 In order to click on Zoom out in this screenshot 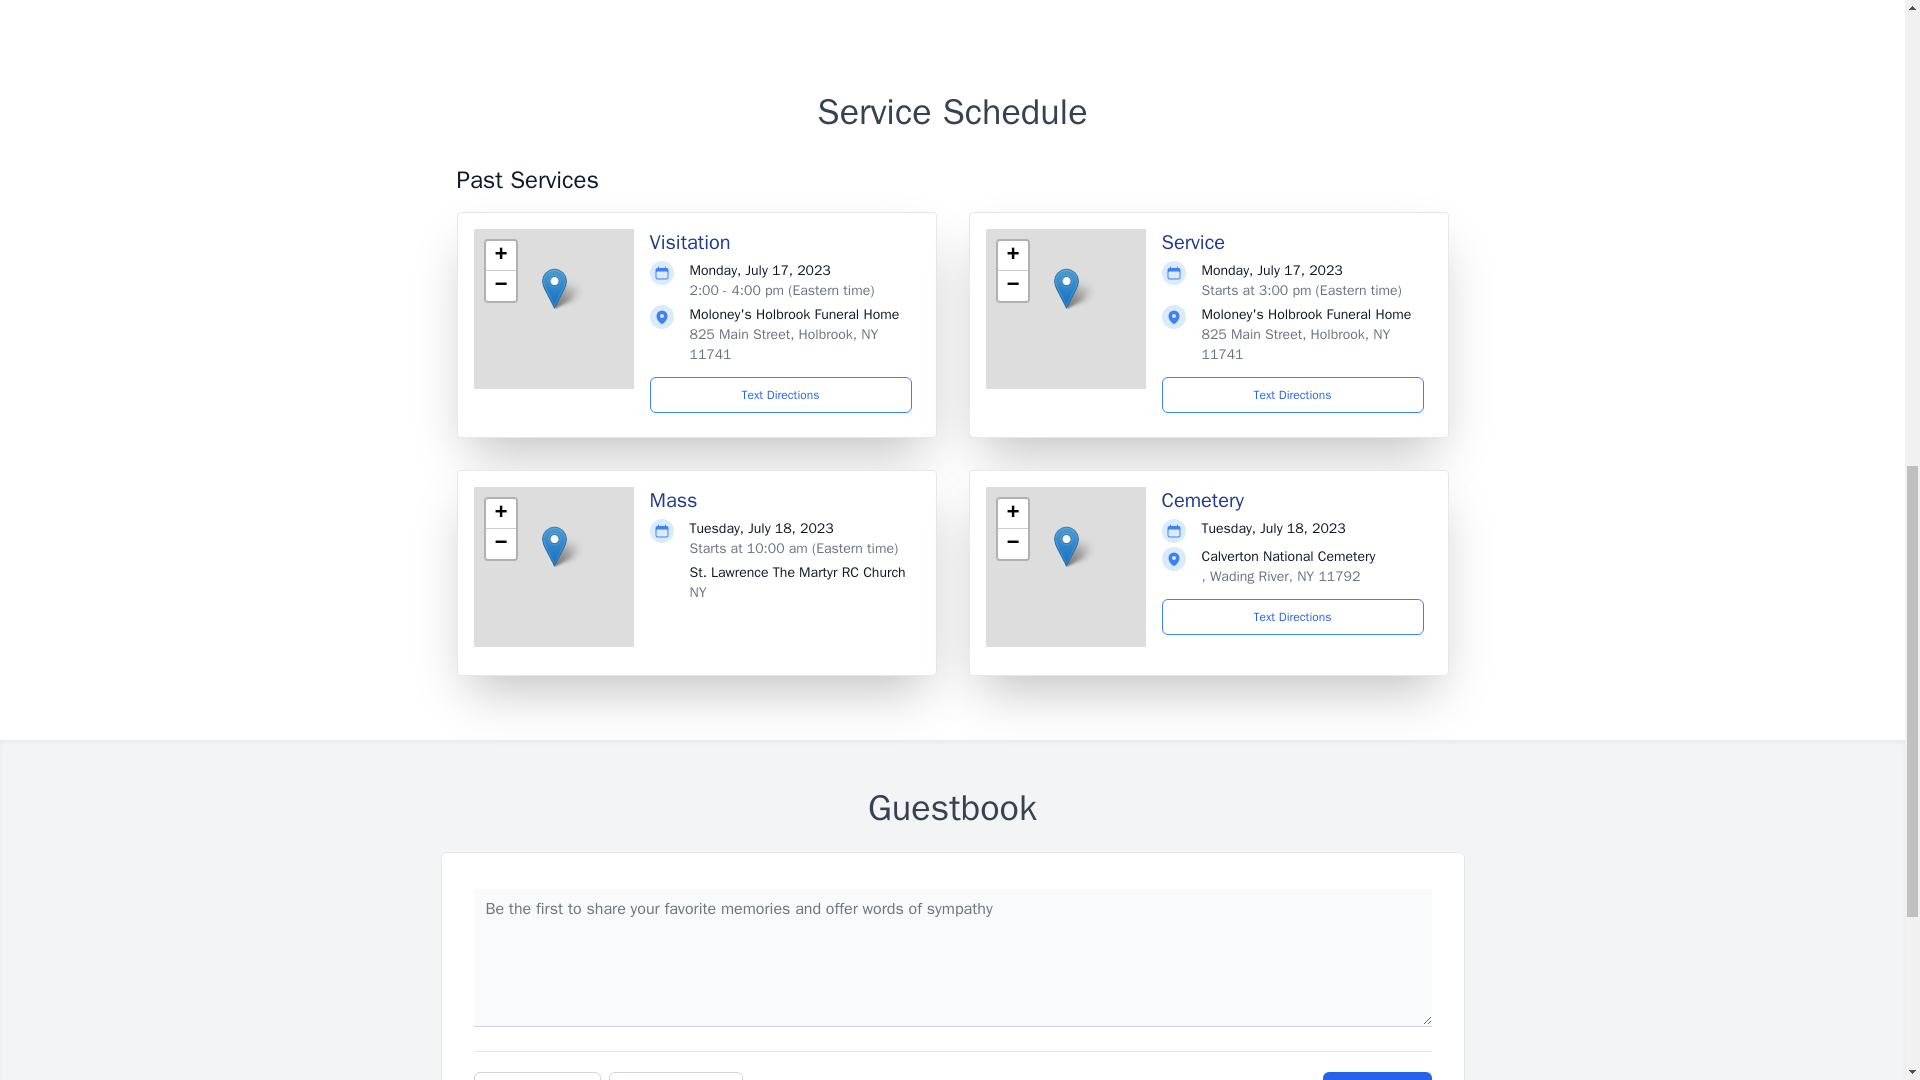, I will do `click(500, 544)`.